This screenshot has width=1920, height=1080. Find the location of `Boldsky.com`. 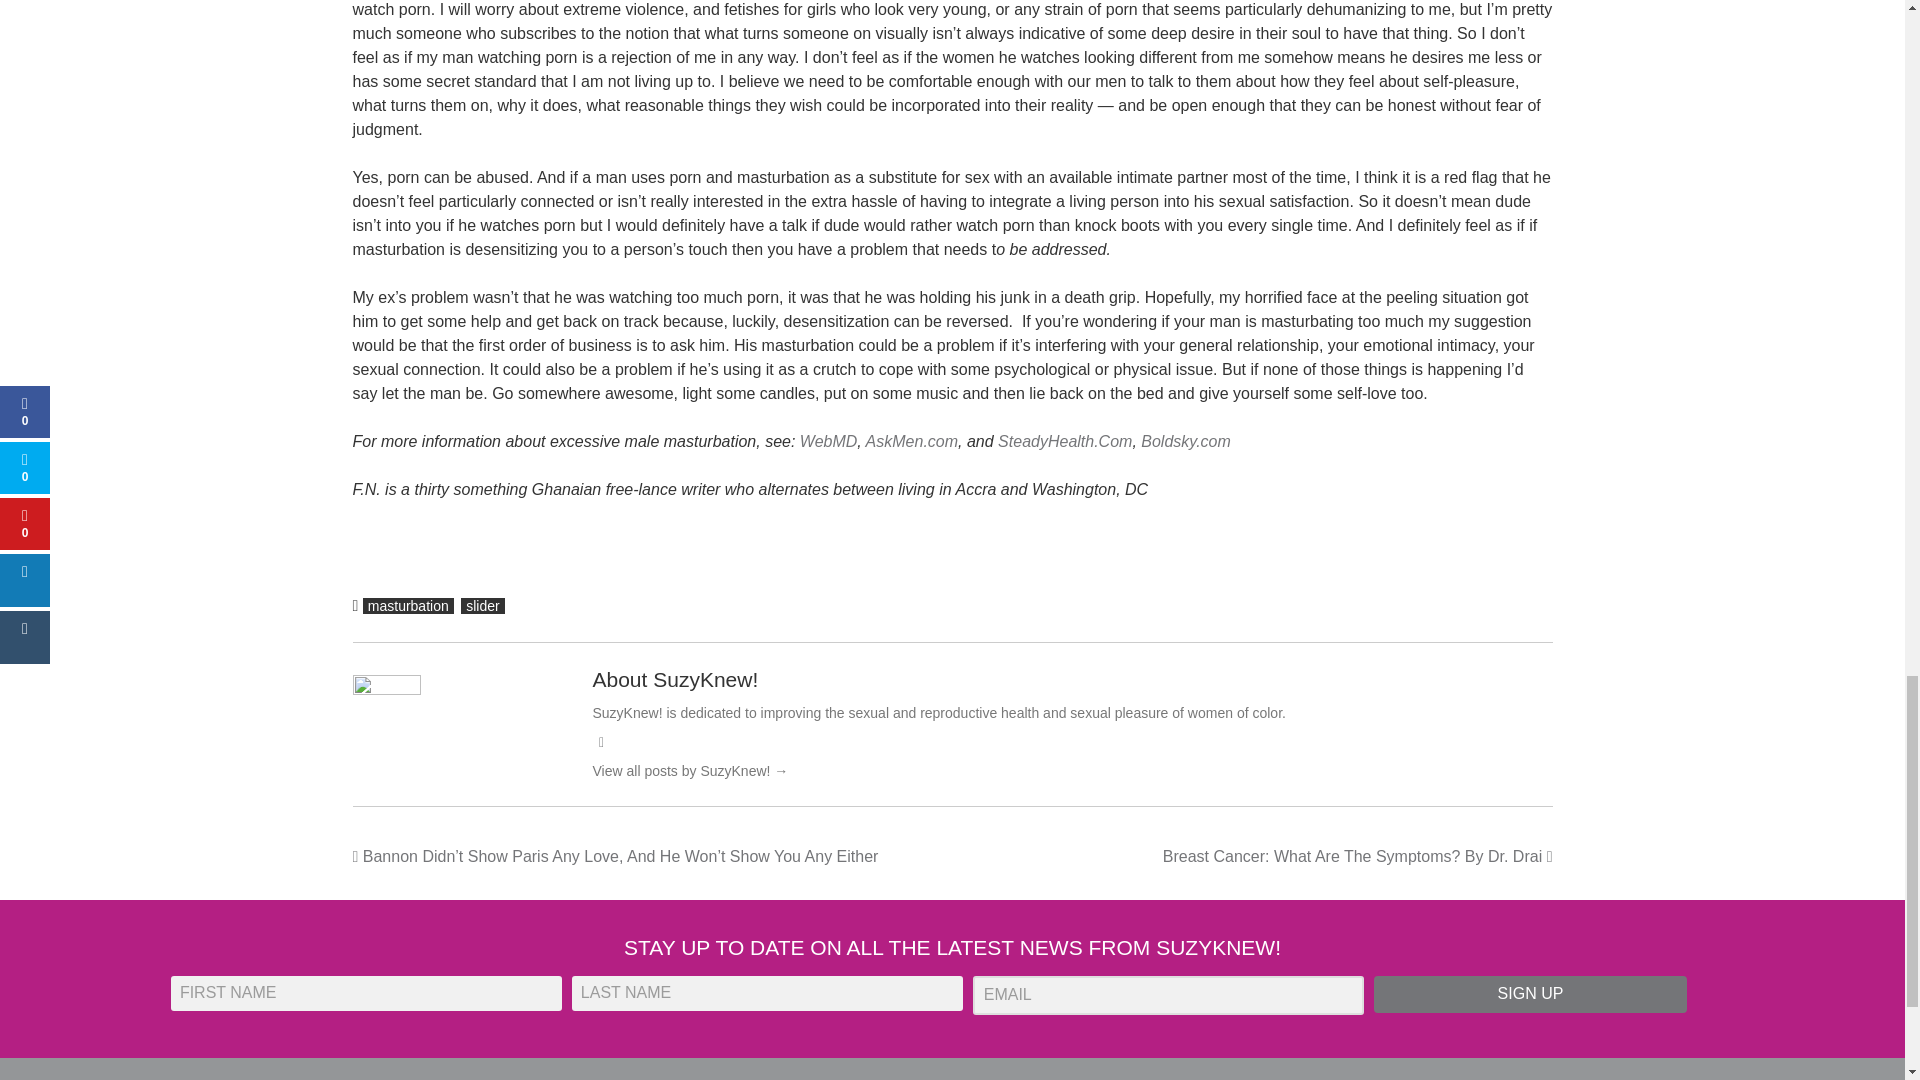

Boldsky.com is located at coordinates (1185, 440).